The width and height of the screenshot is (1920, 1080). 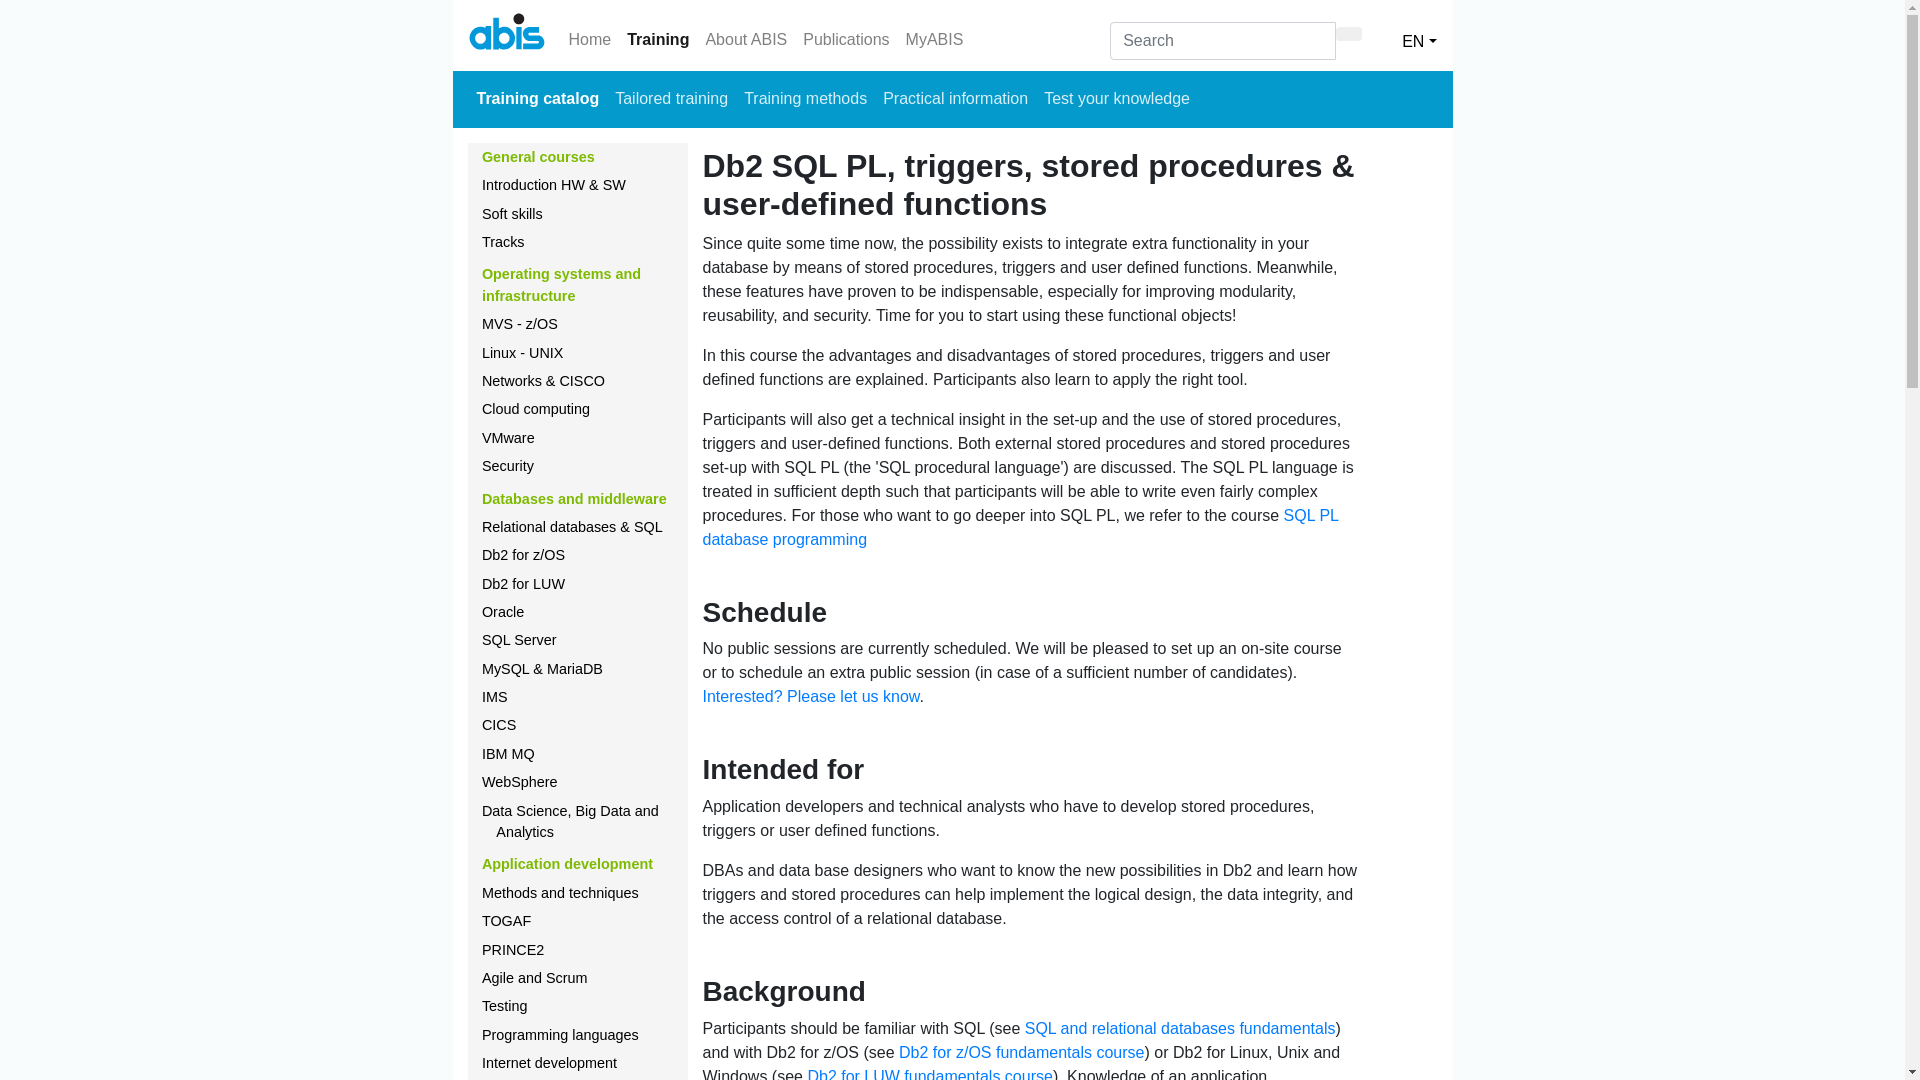 What do you see at coordinates (672, 99) in the screenshot?
I see `Tailored training` at bounding box center [672, 99].